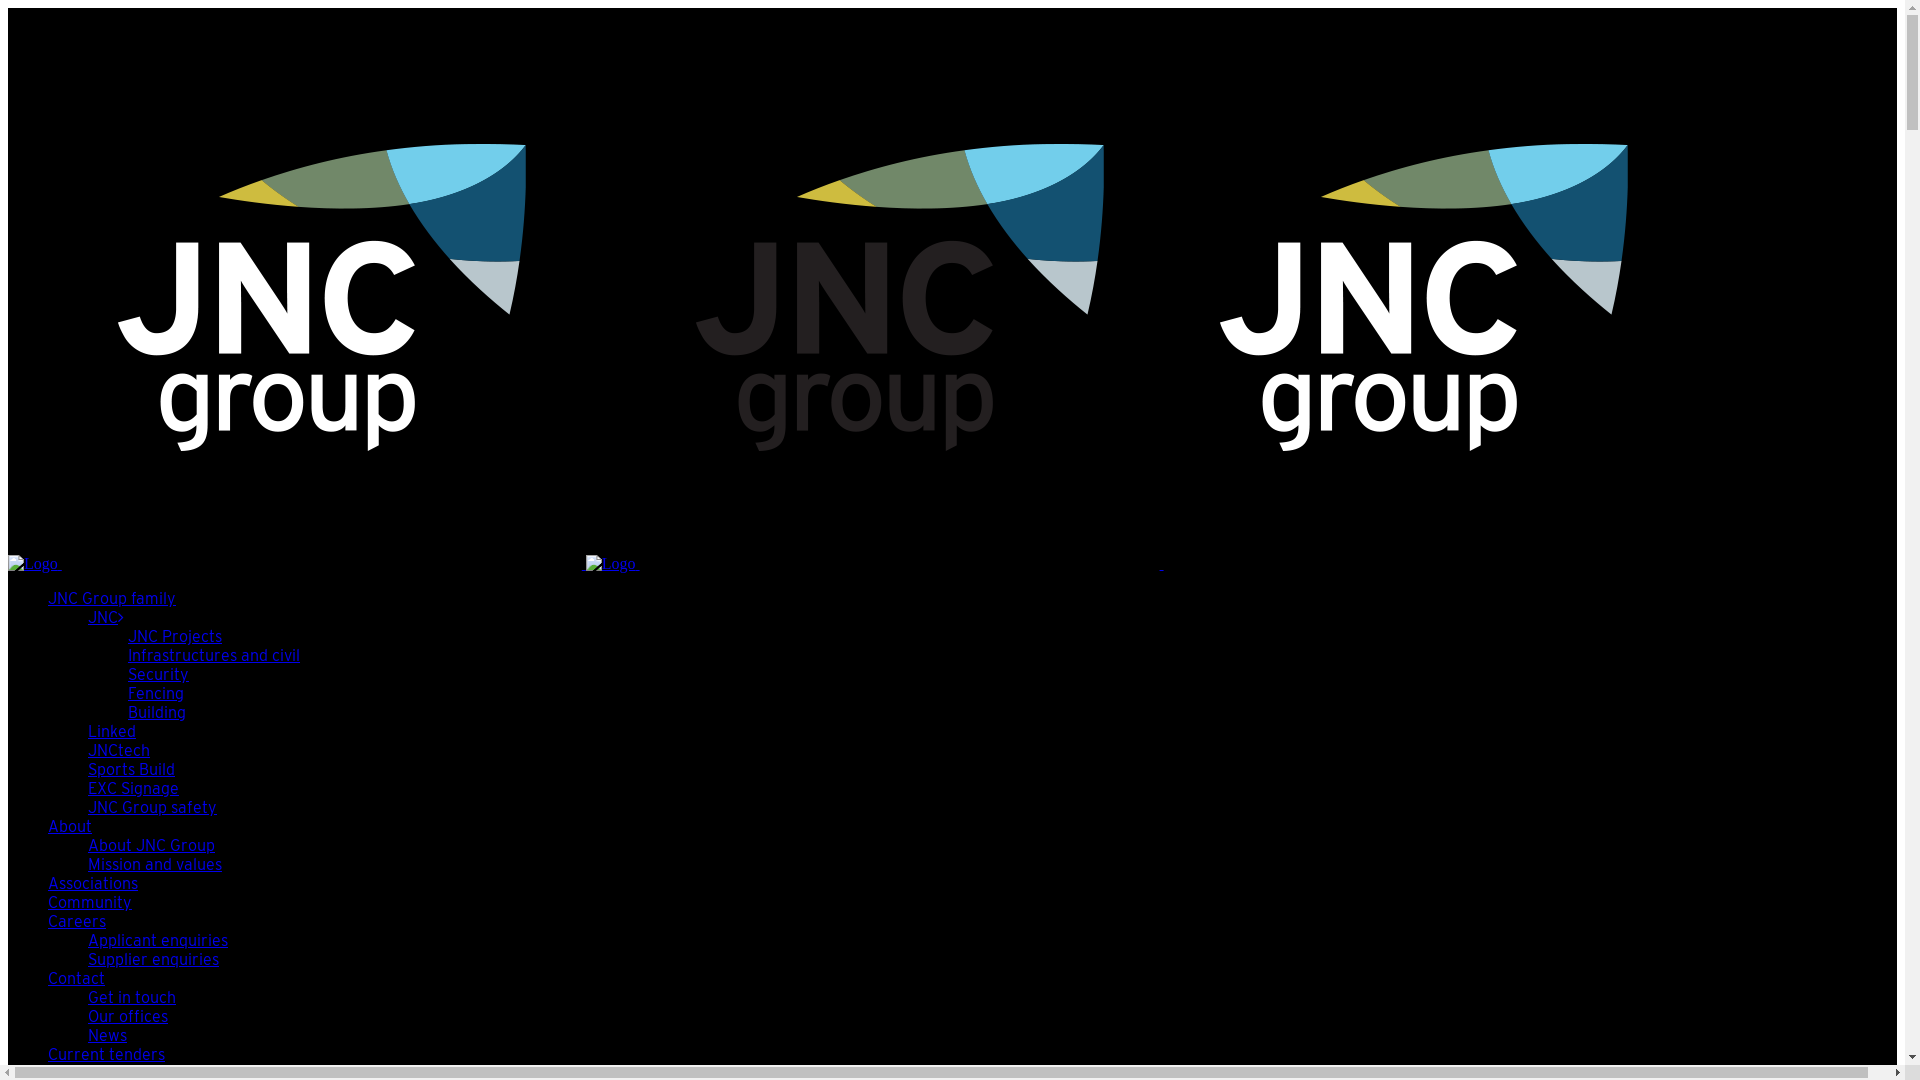  Describe the element at coordinates (119, 750) in the screenshot. I see `JNCtech` at that location.